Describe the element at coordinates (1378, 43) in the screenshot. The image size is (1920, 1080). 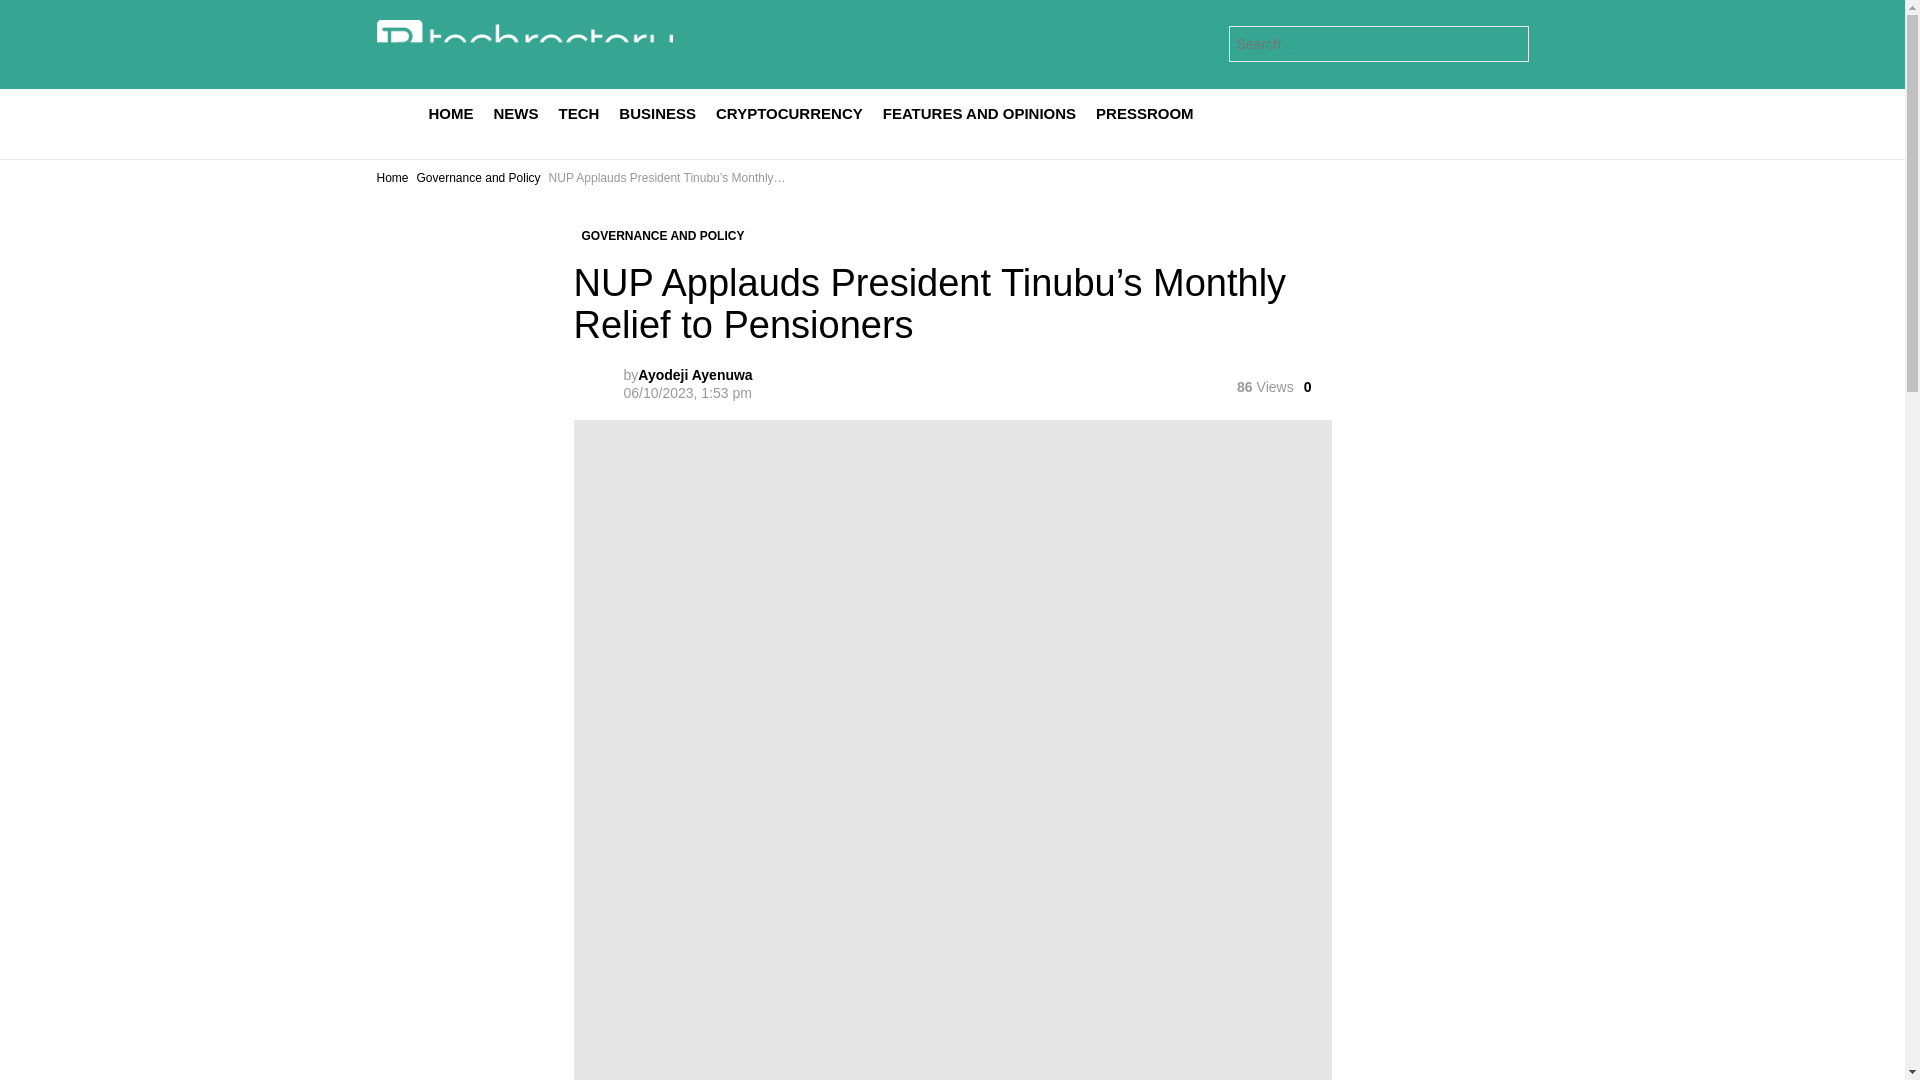
I see `Search for:` at that location.